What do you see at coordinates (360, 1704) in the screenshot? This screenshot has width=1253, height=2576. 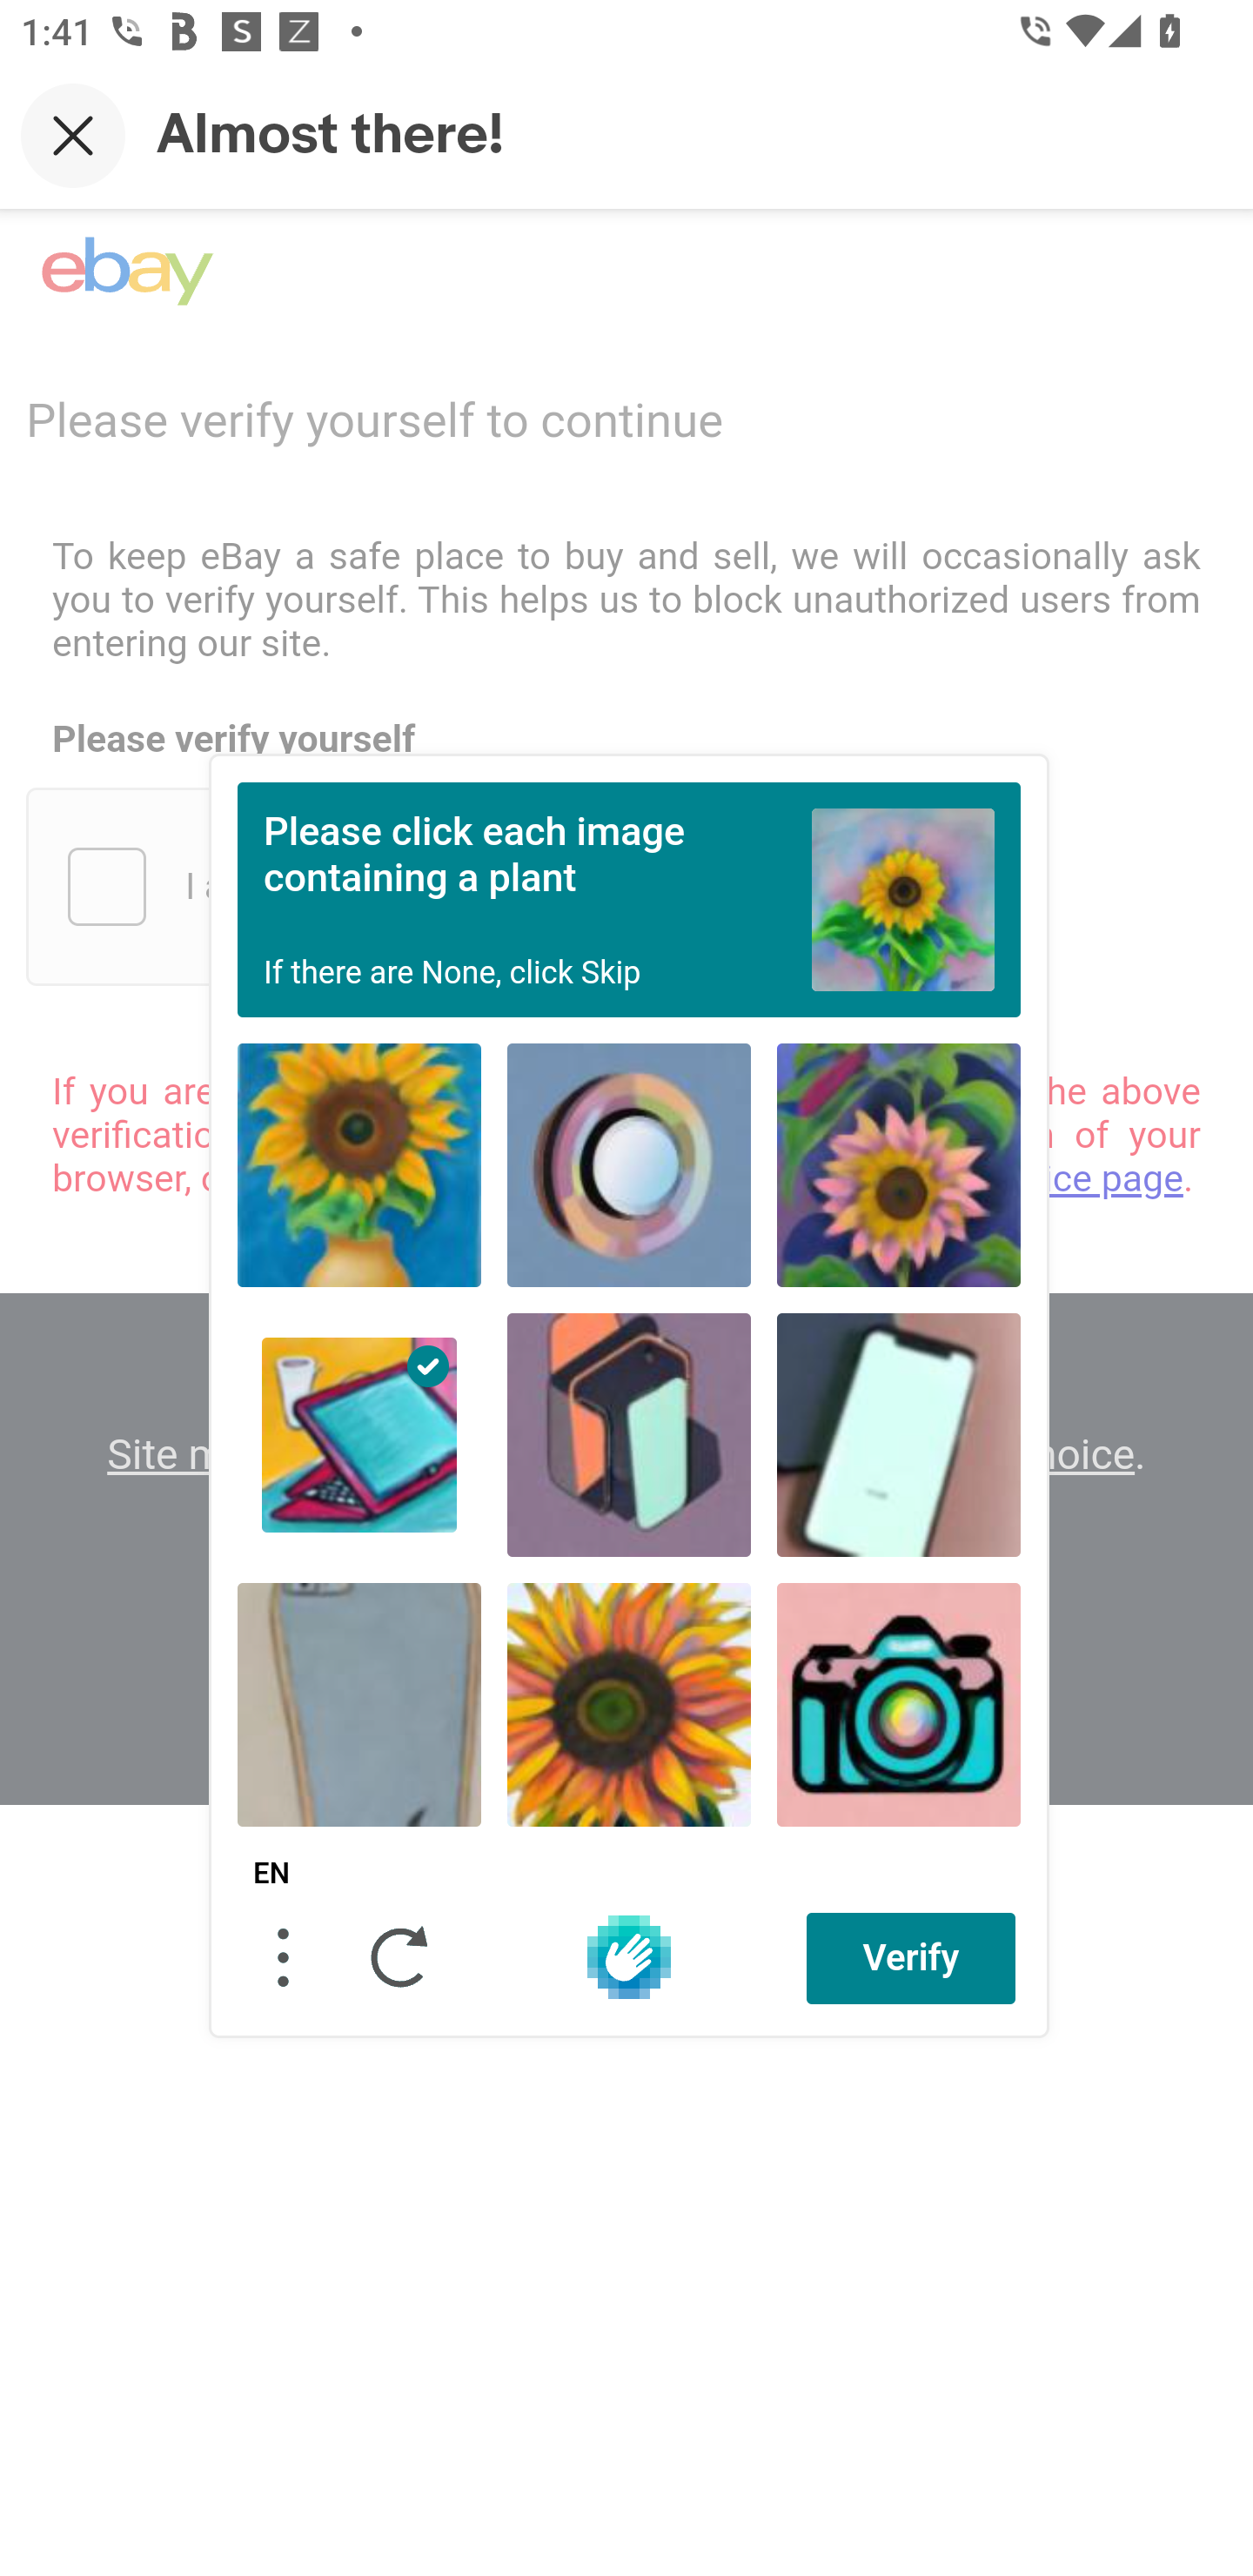 I see `Challenge Image 7` at bounding box center [360, 1704].